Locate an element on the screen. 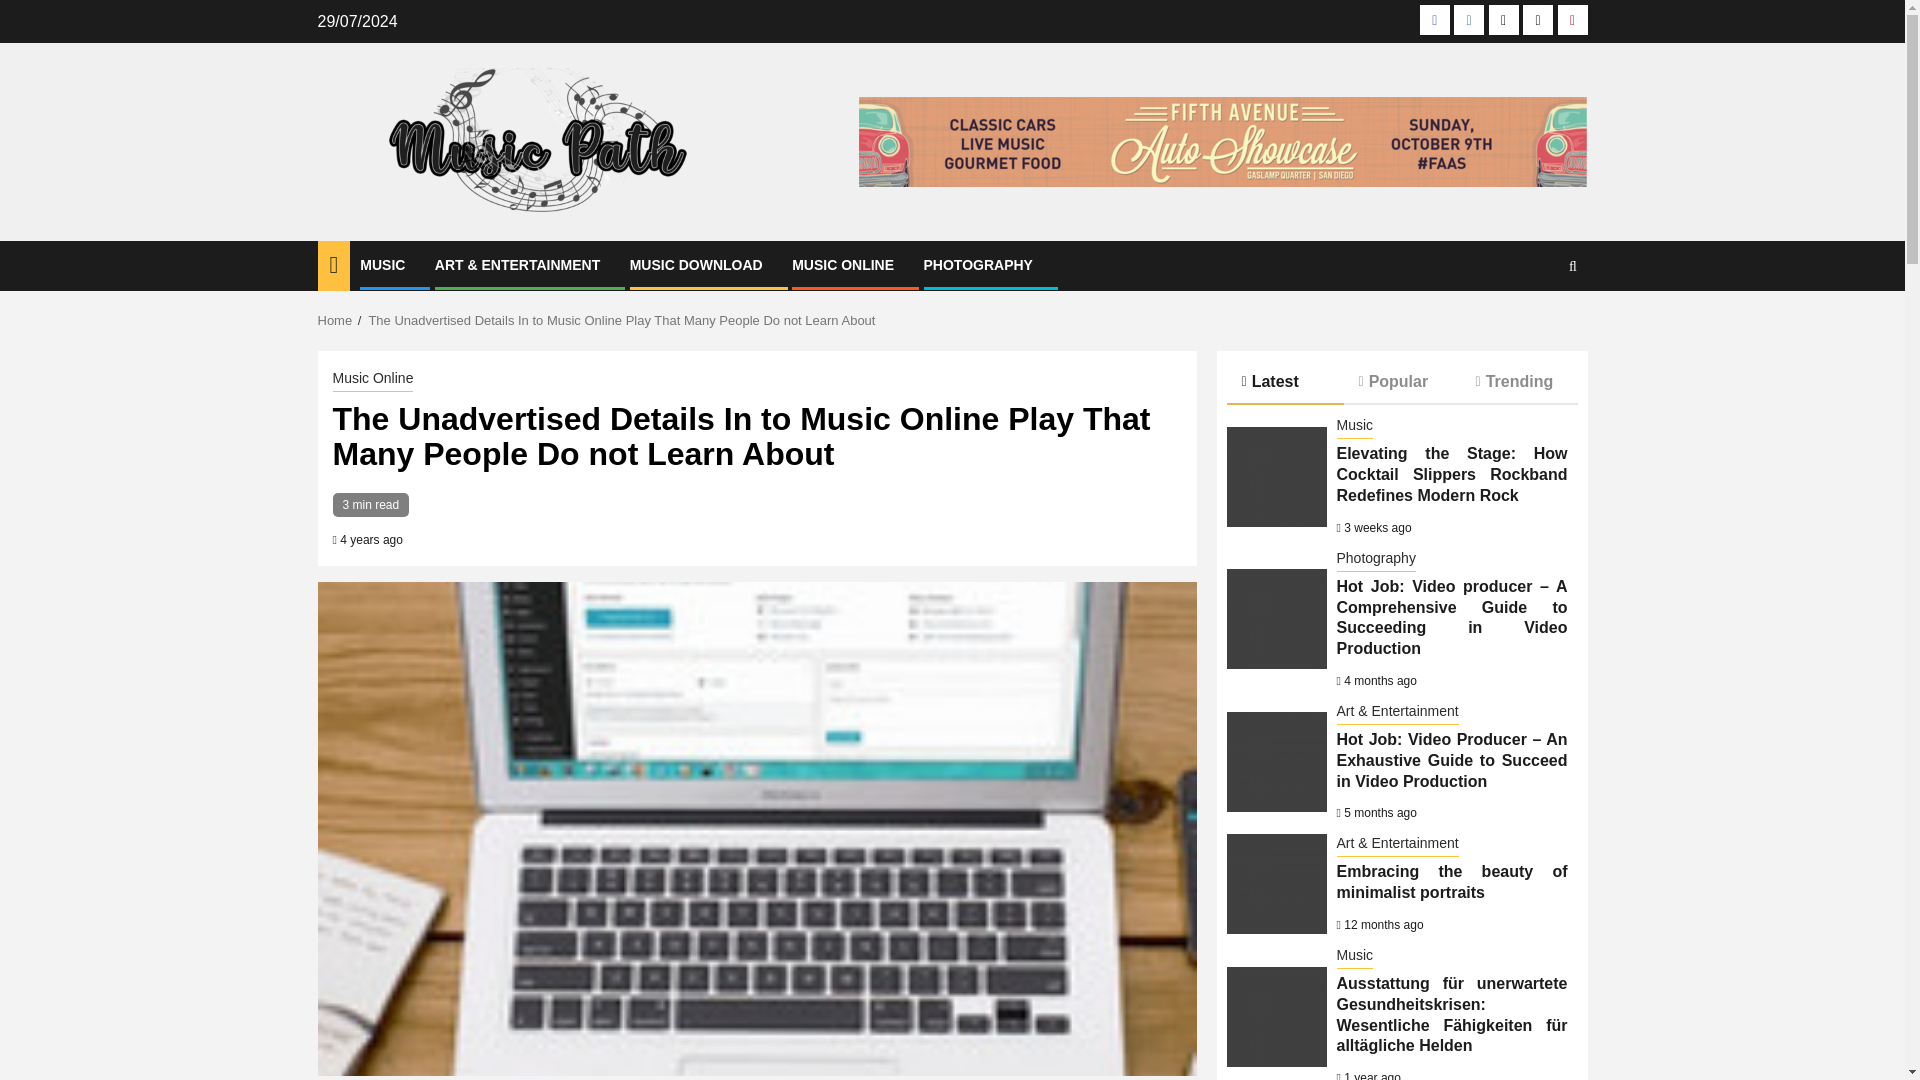 This screenshot has height=1080, width=1920. Twitter is located at coordinates (1504, 20).